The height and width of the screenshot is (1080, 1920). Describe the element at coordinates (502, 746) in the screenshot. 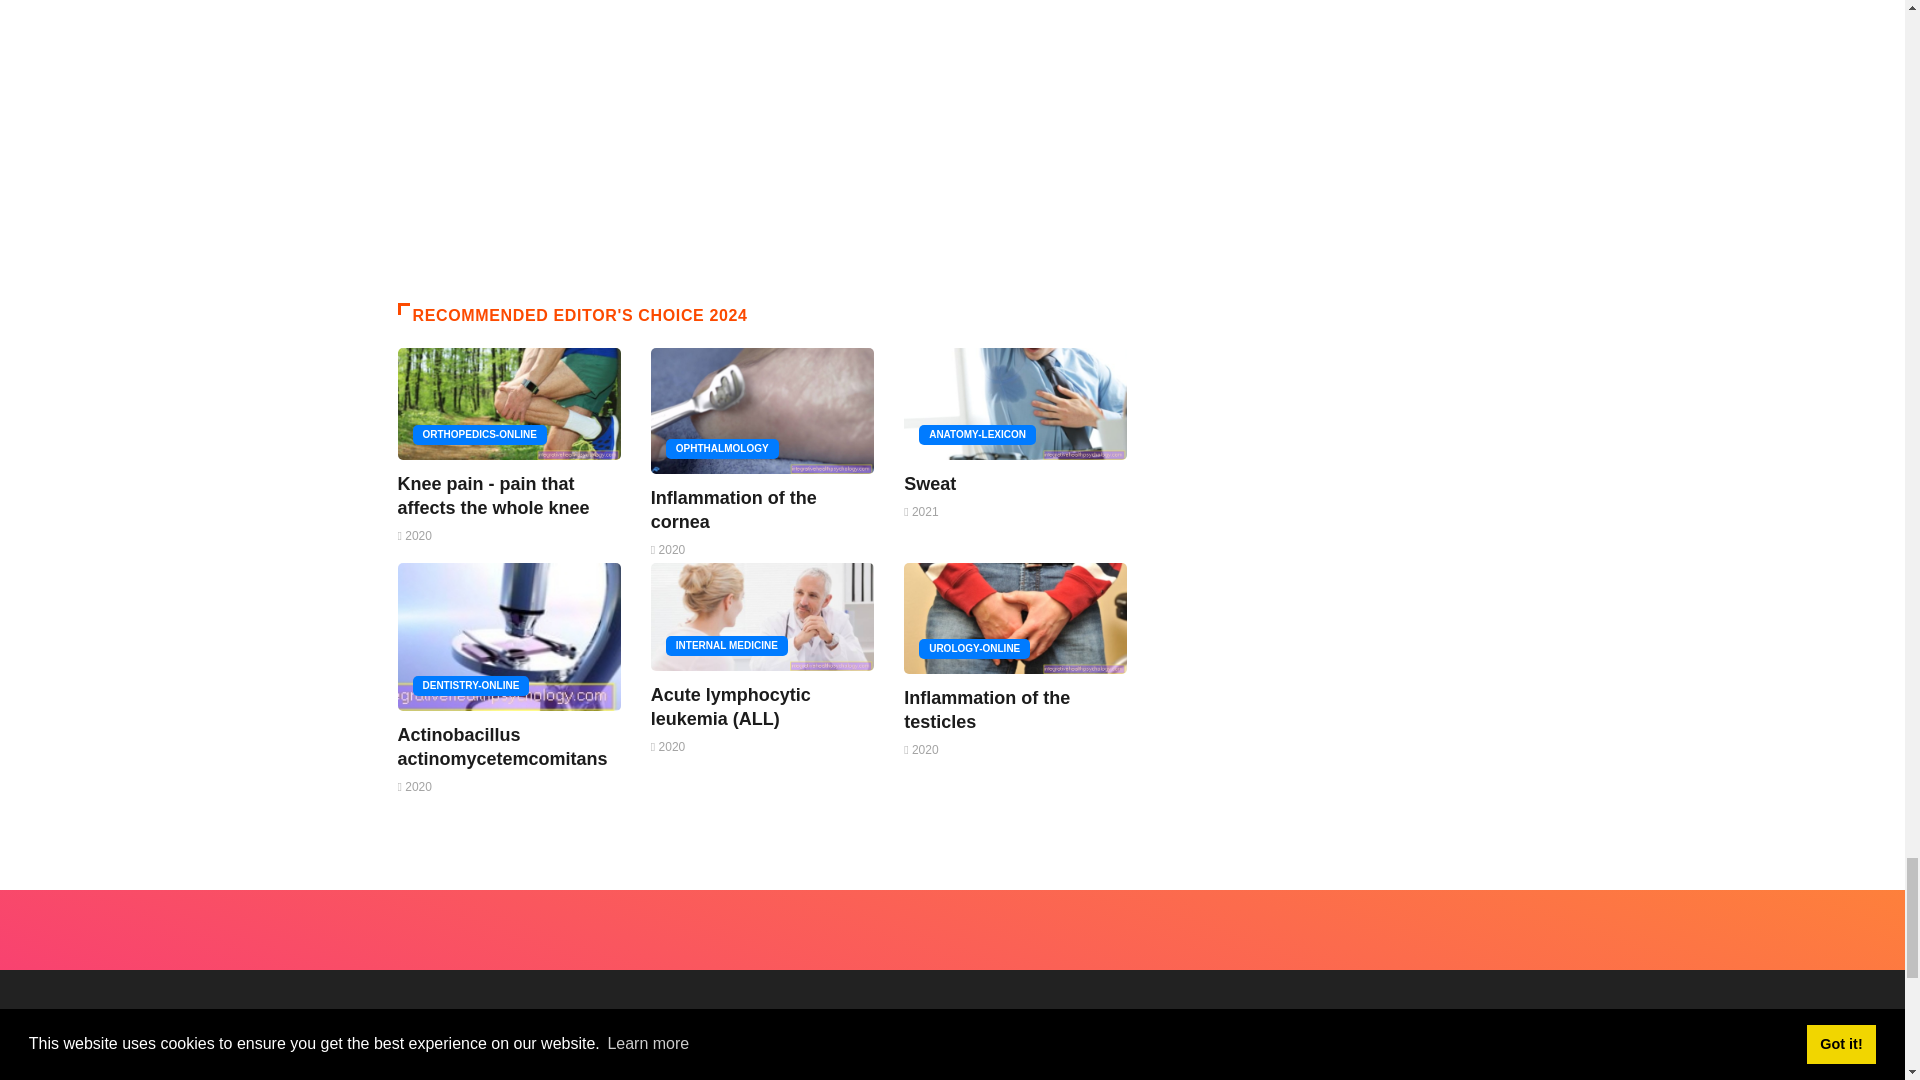

I see `Actinobacillus actinomycetemcomitans` at that location.